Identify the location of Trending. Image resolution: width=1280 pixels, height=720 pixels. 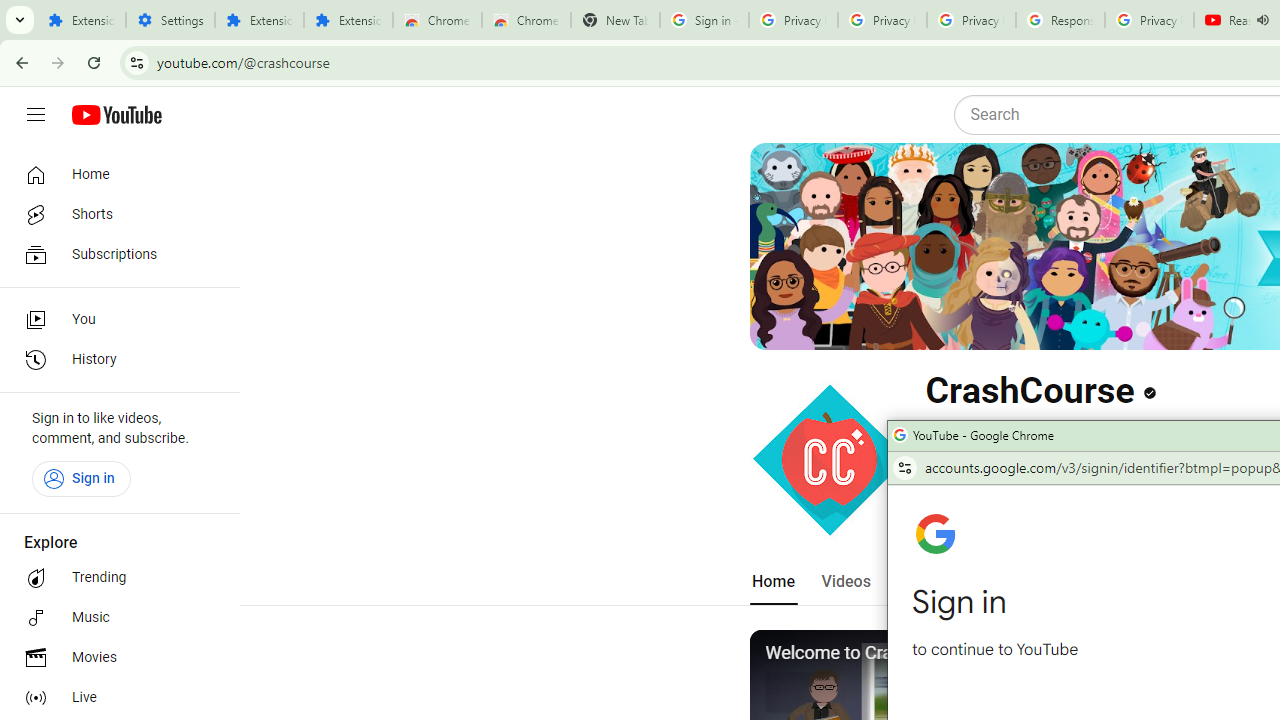
(114, 578).